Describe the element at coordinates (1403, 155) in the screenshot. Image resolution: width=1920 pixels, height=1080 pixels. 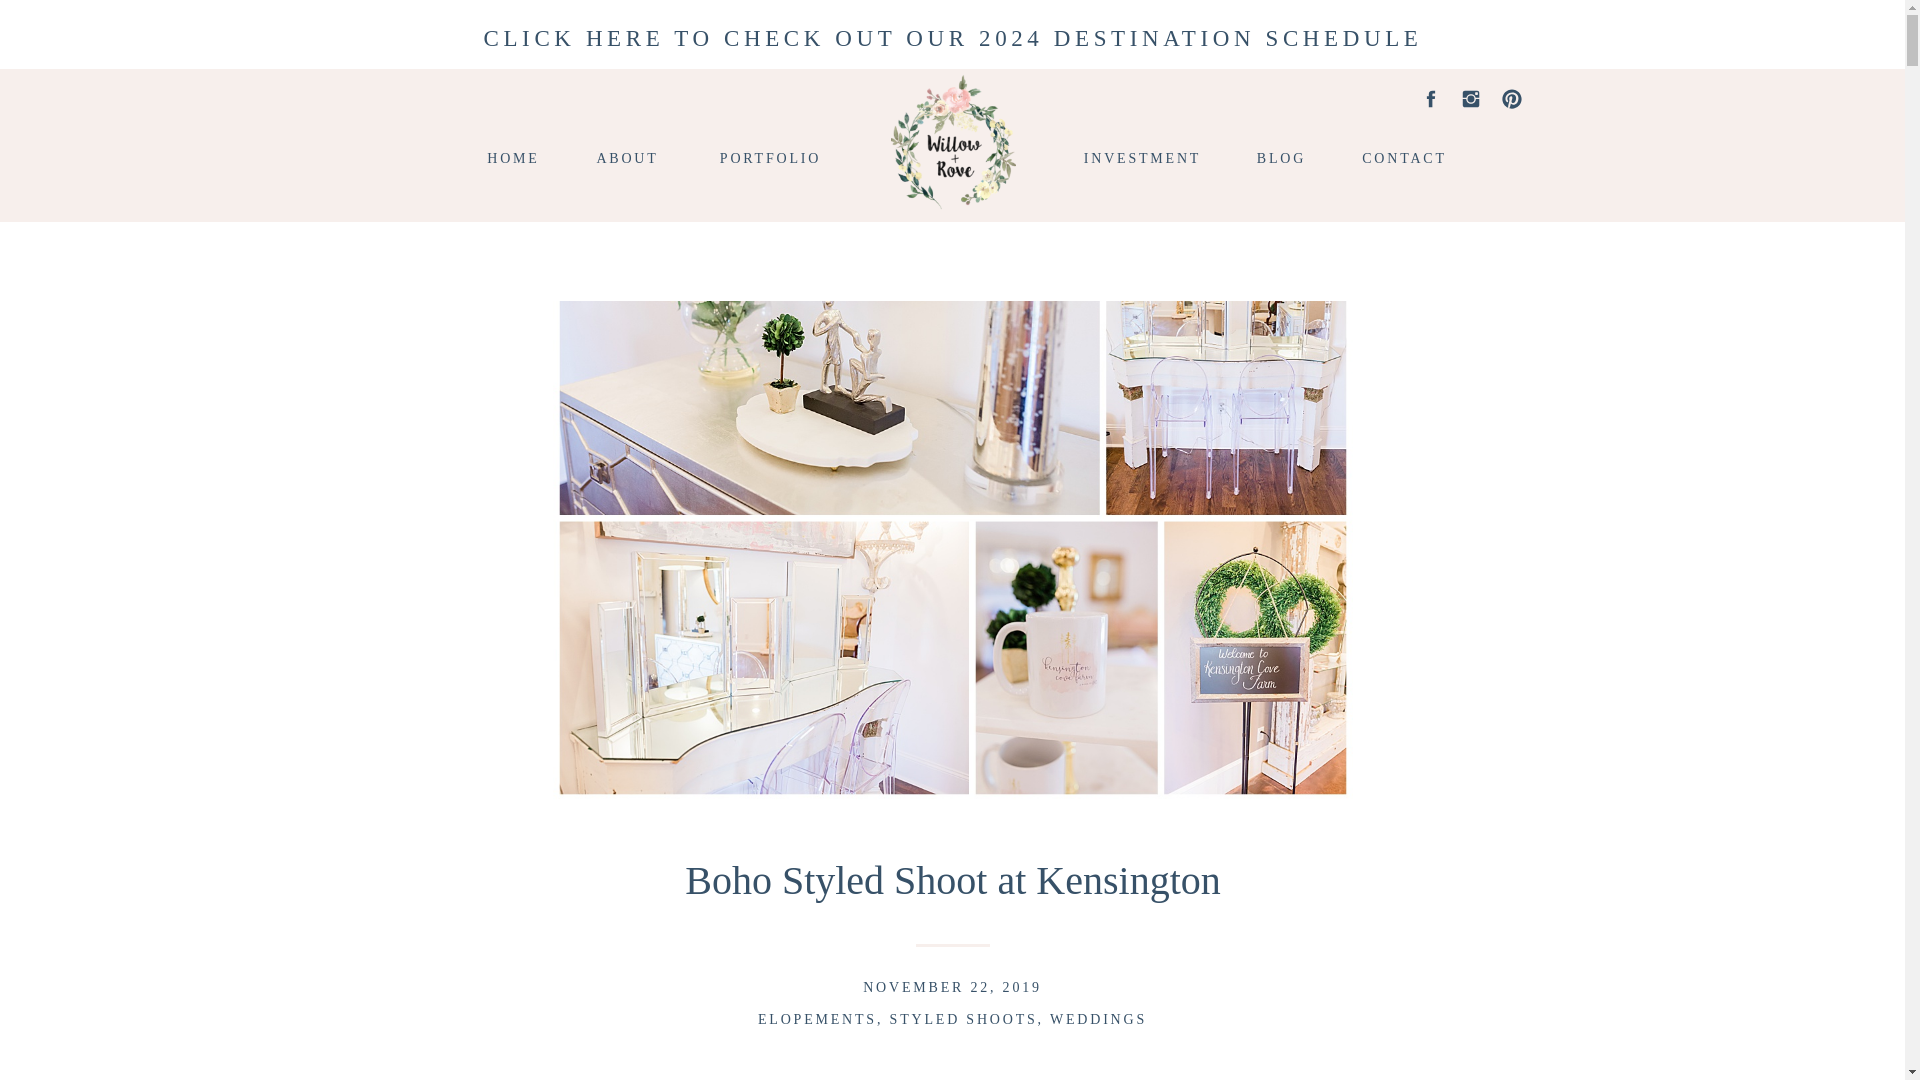
I see `CONTACT` at that location.